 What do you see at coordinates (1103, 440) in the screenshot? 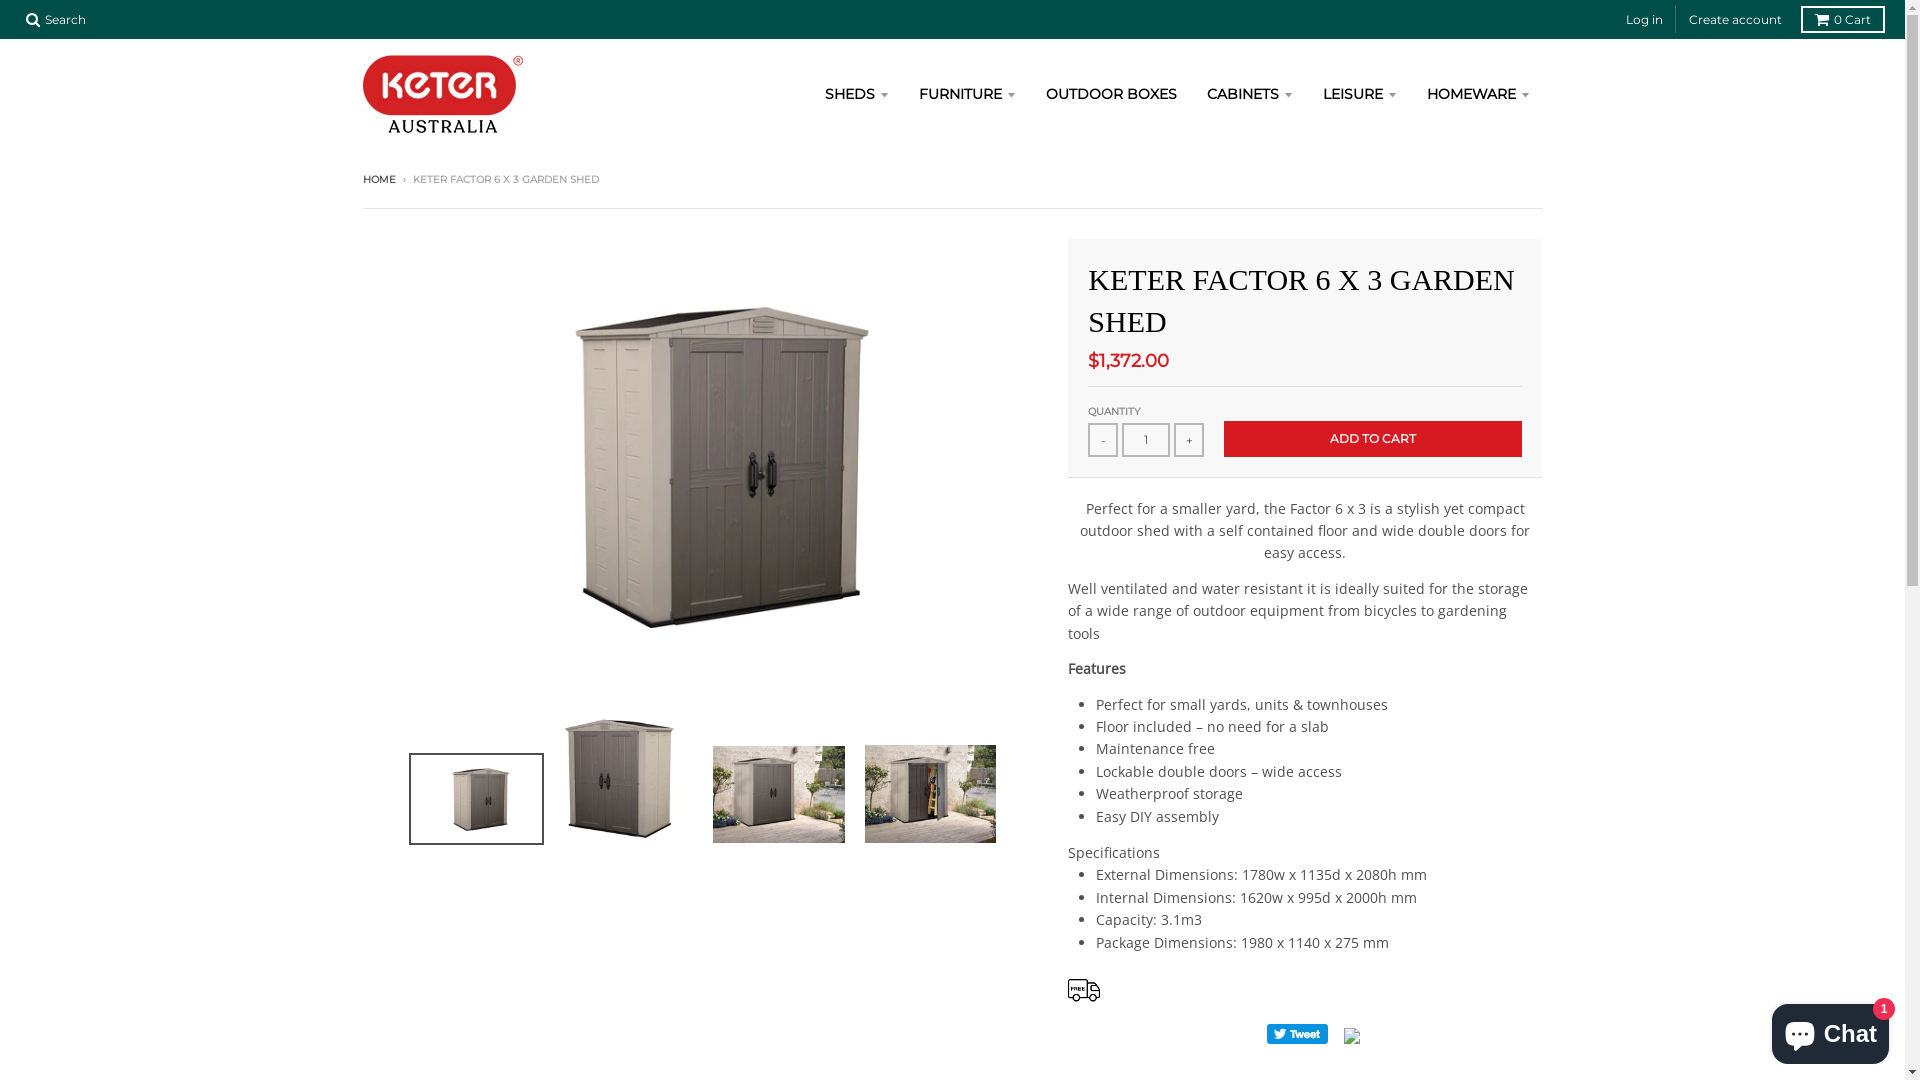
I see `-` at bounding box center [1103, 440].